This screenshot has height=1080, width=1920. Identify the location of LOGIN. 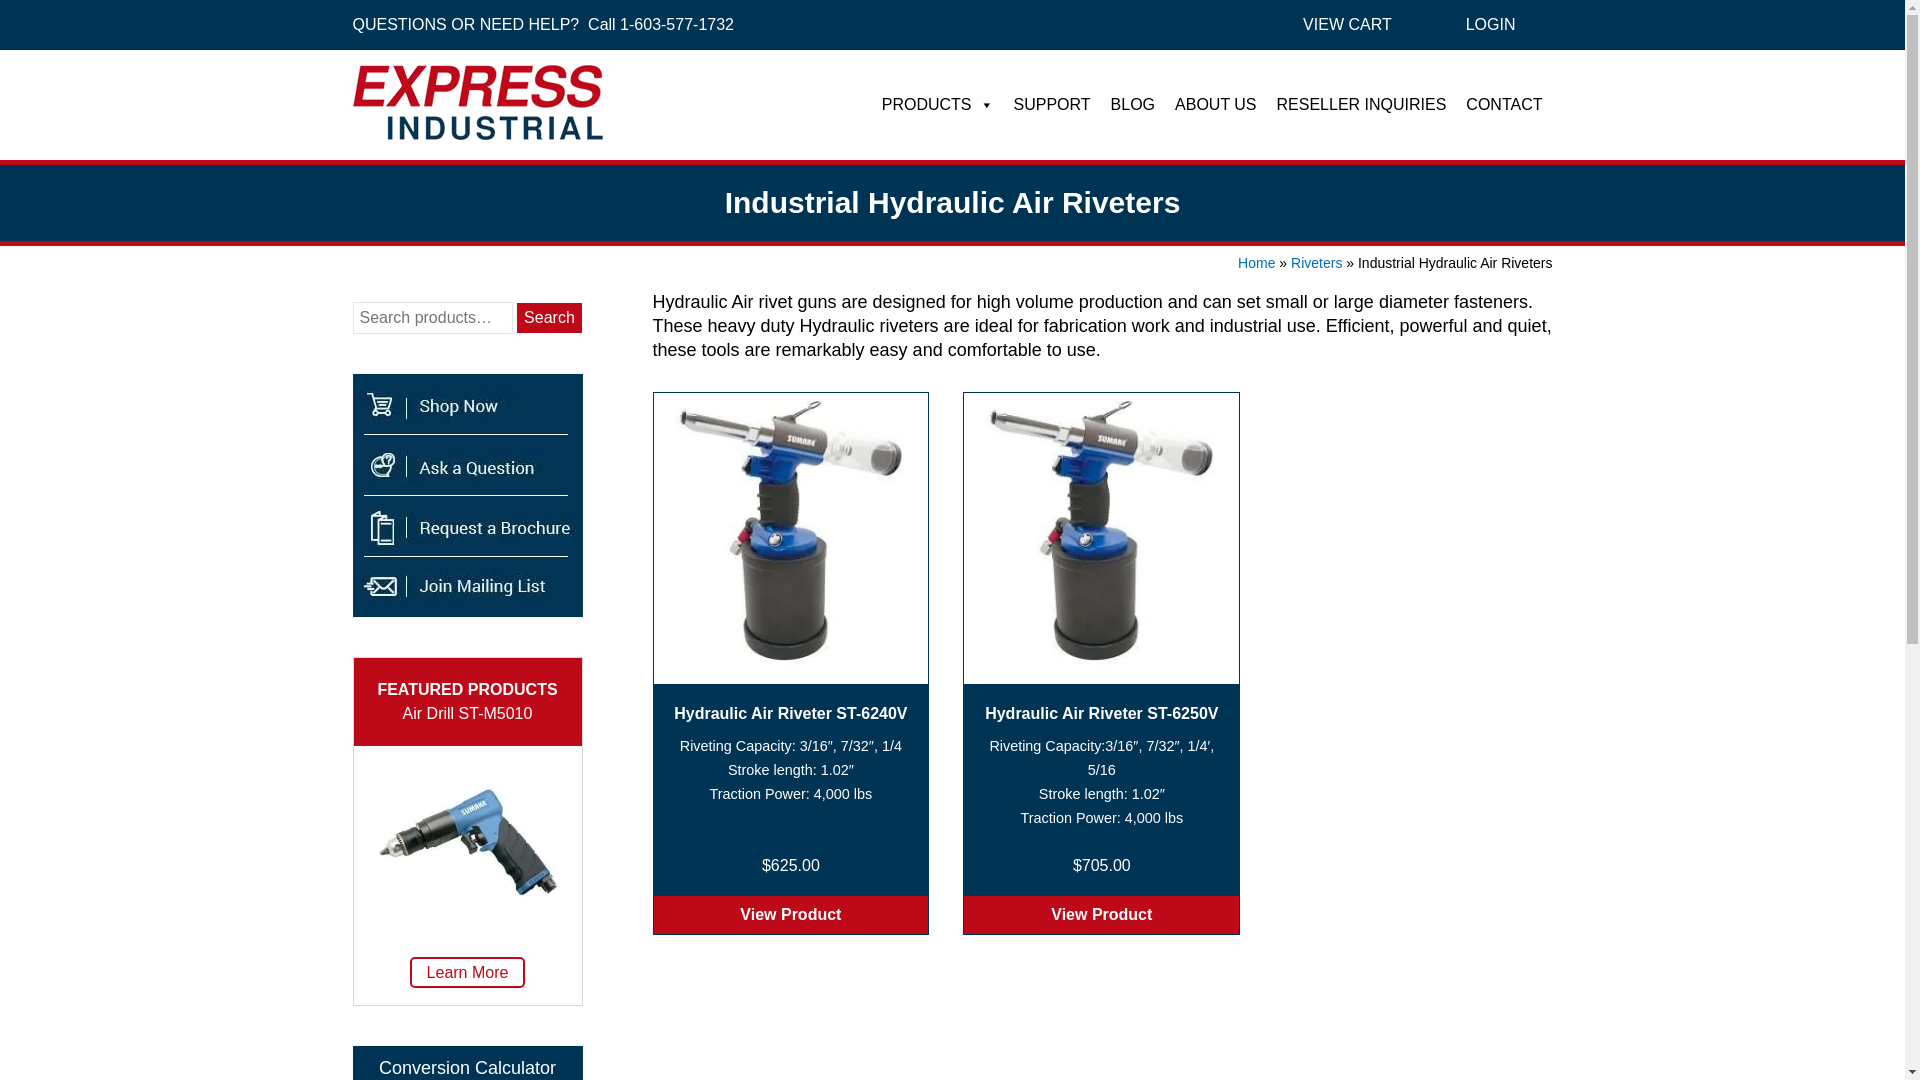
(1490, 24).